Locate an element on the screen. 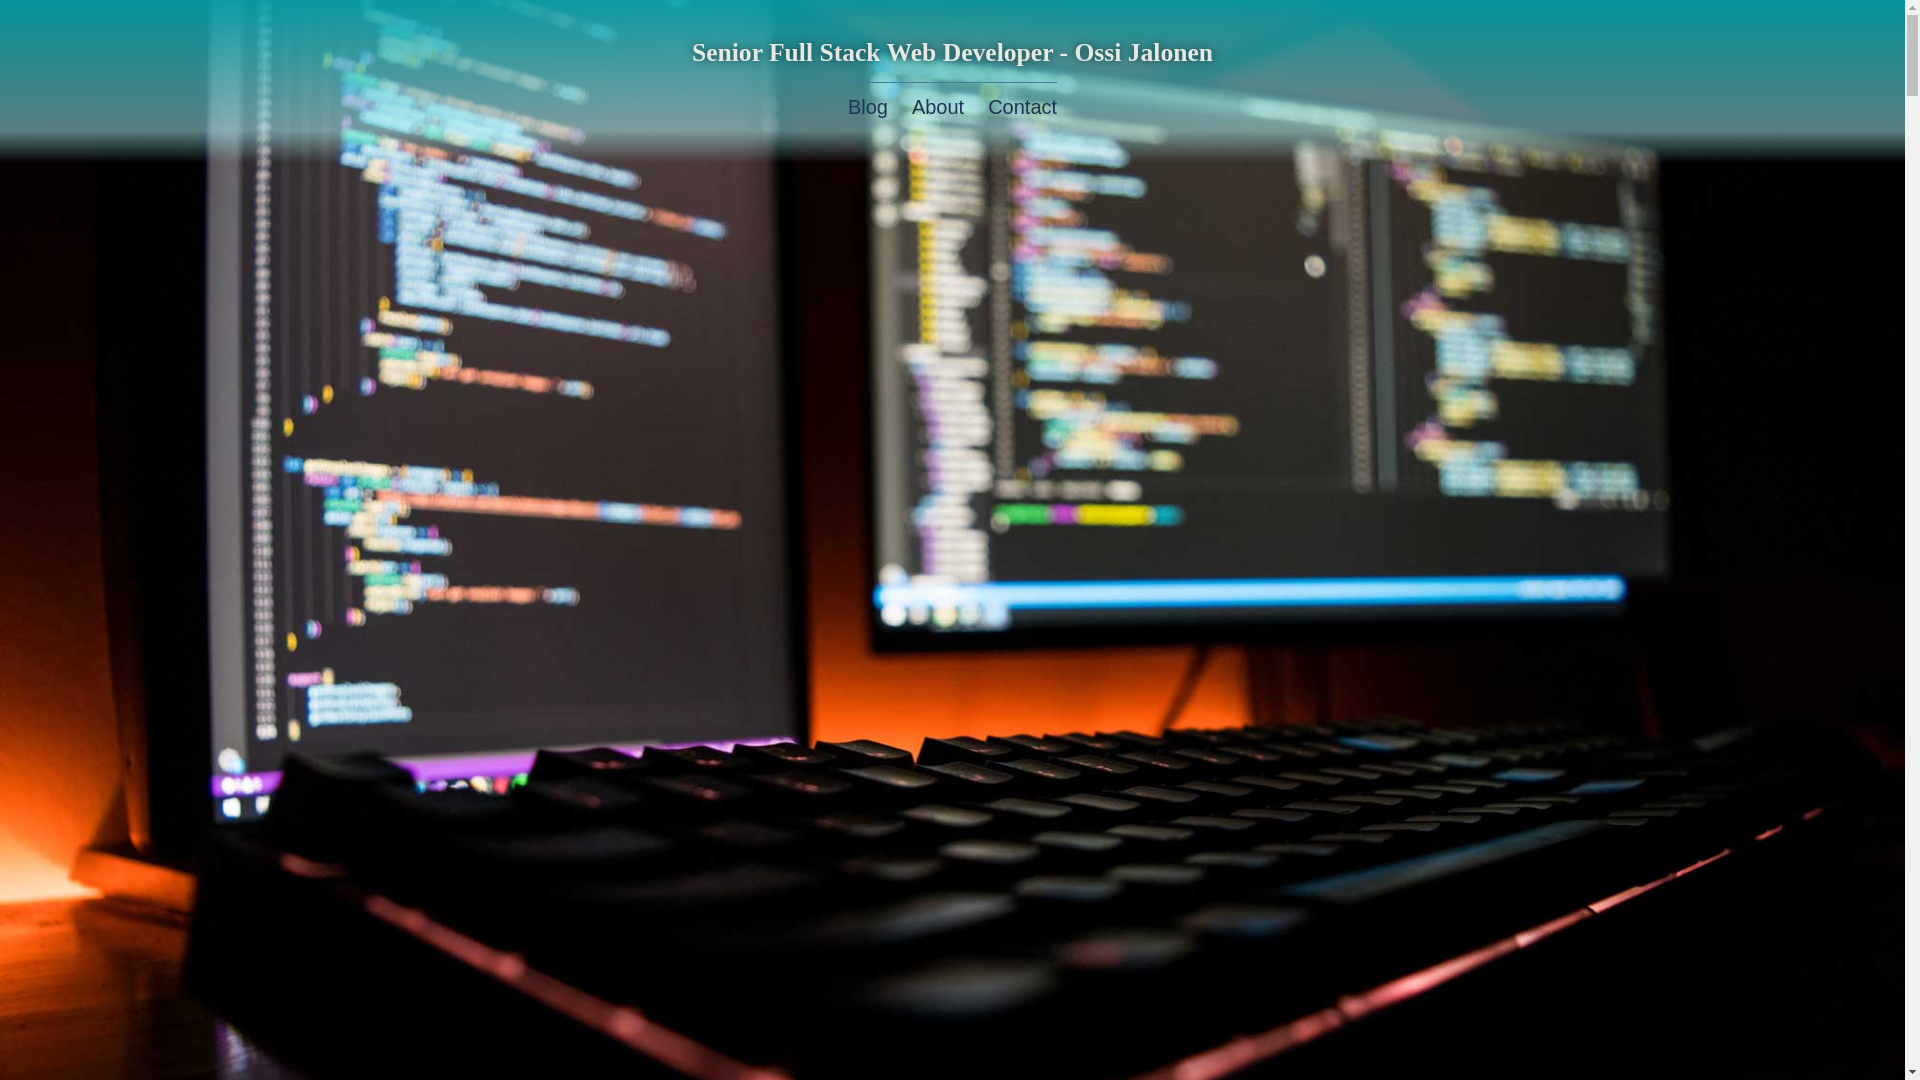 This screenshot has width=1920, height=1080. About is located at coordinates (938, 106).